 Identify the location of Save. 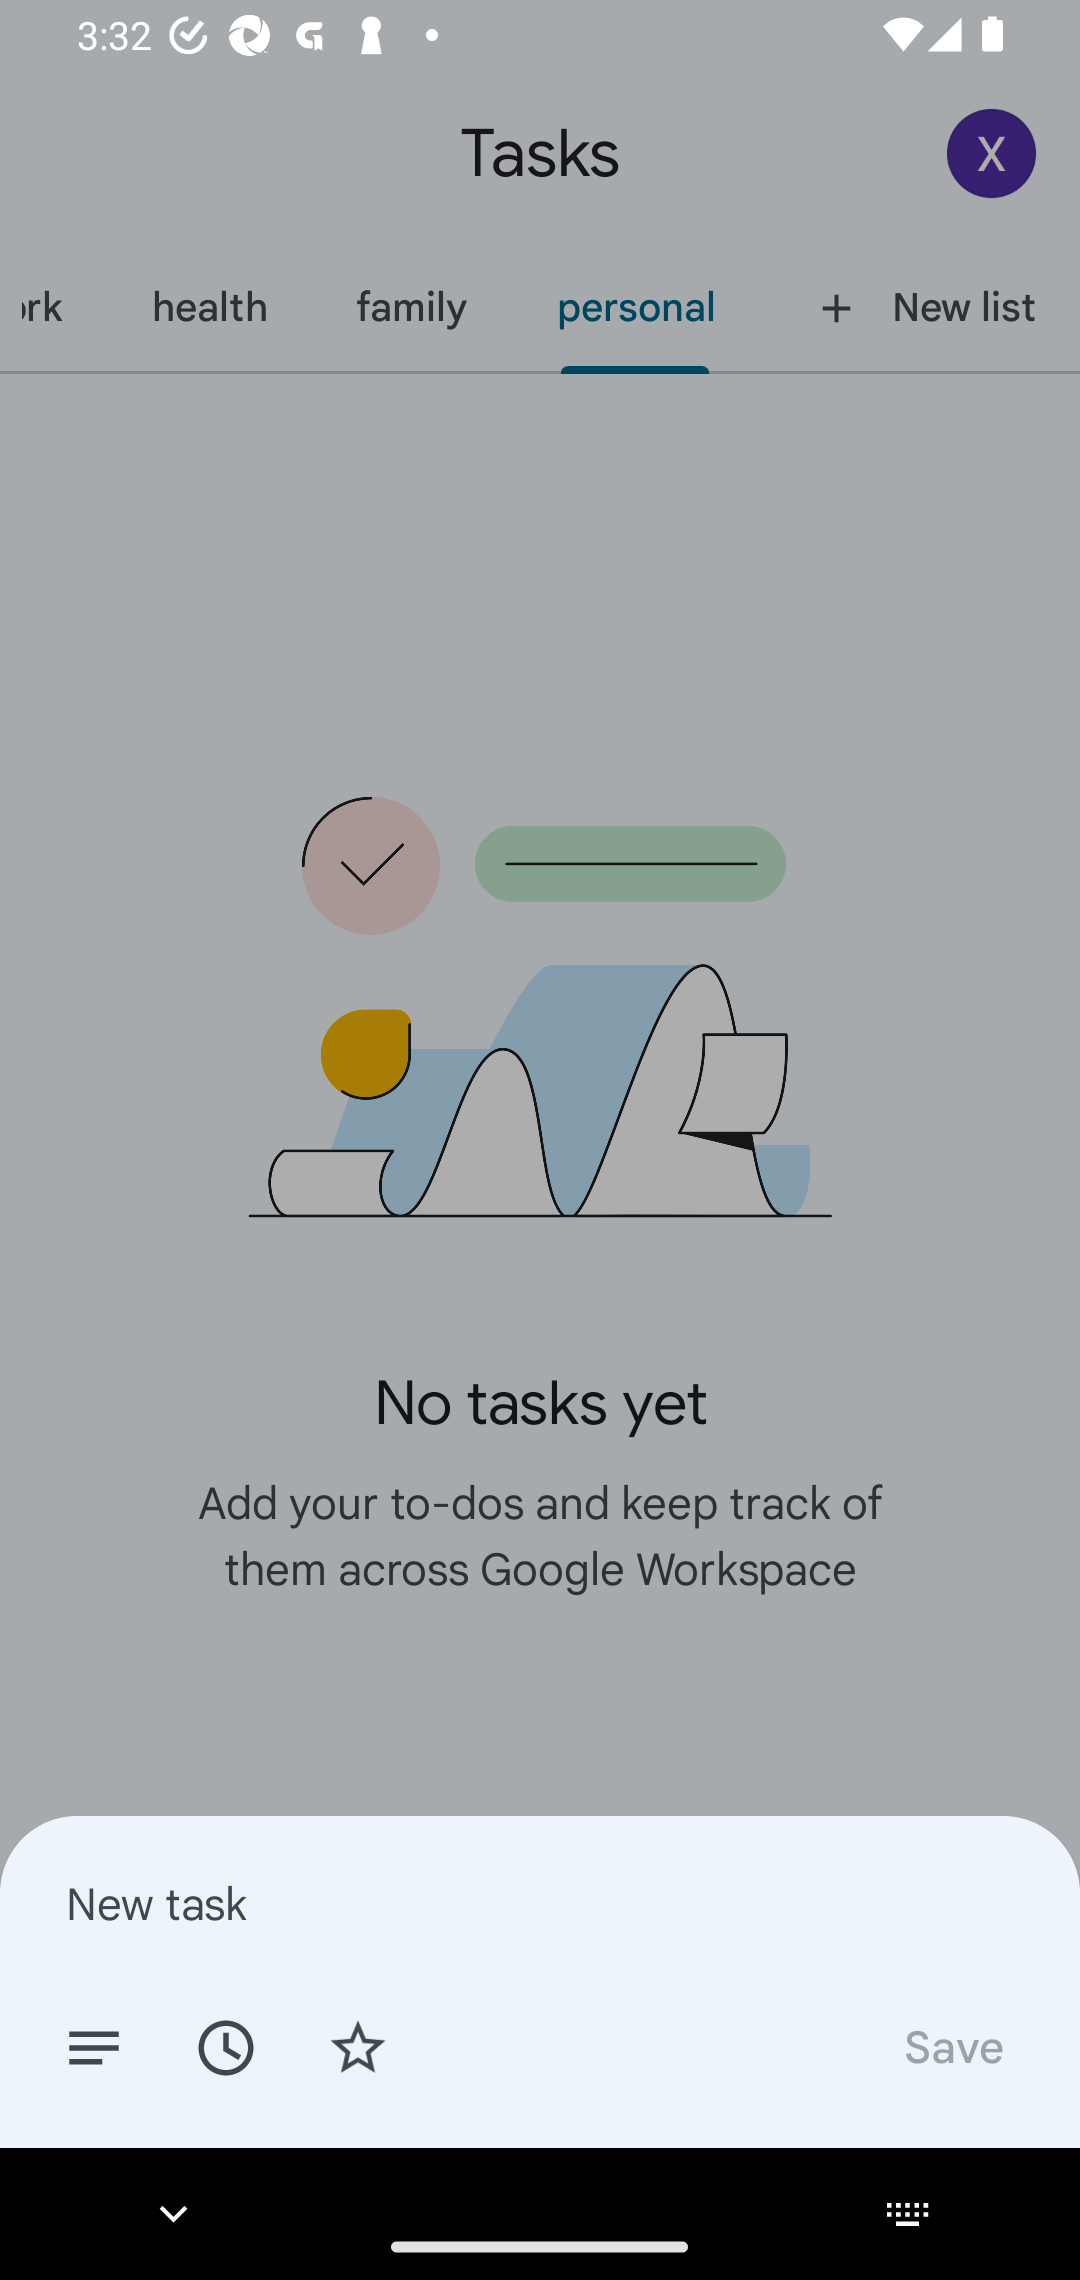
(952, 2046).